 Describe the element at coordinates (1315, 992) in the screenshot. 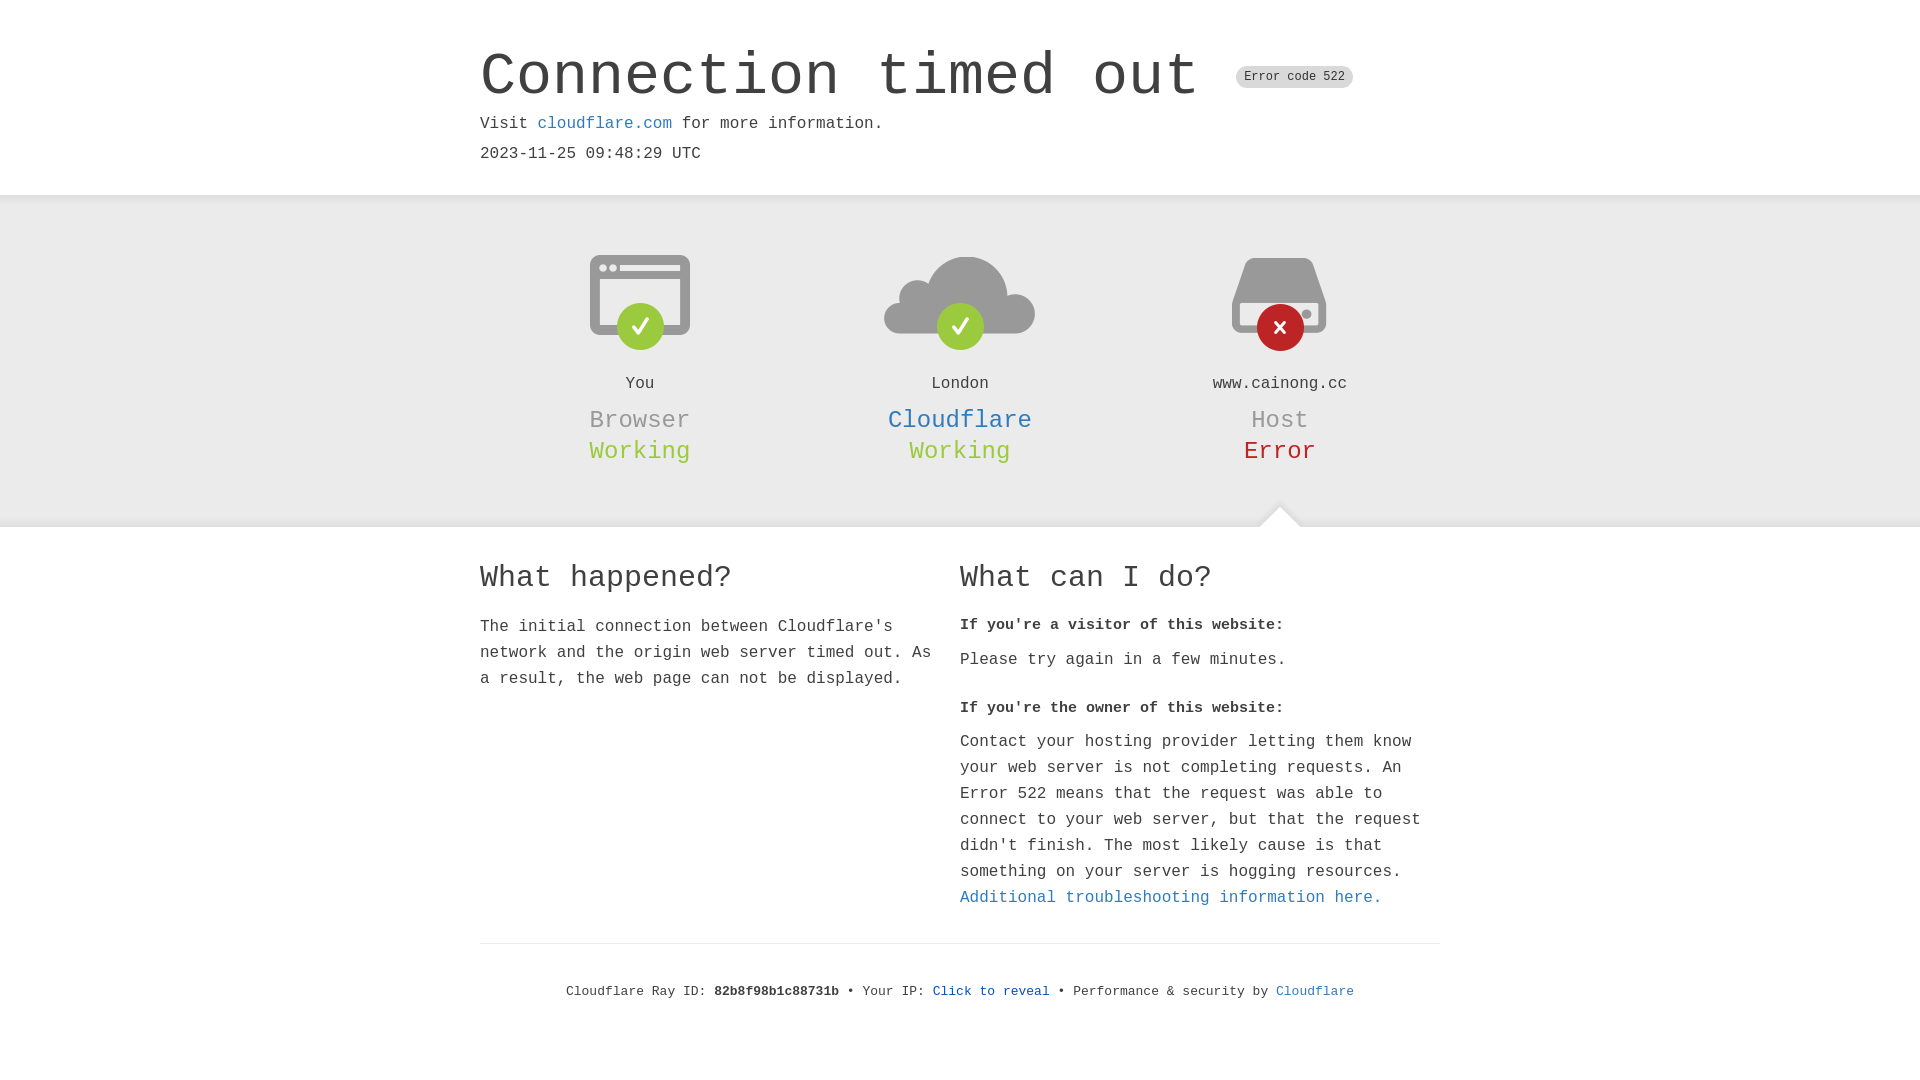

I see `Cloudflare` at that location.